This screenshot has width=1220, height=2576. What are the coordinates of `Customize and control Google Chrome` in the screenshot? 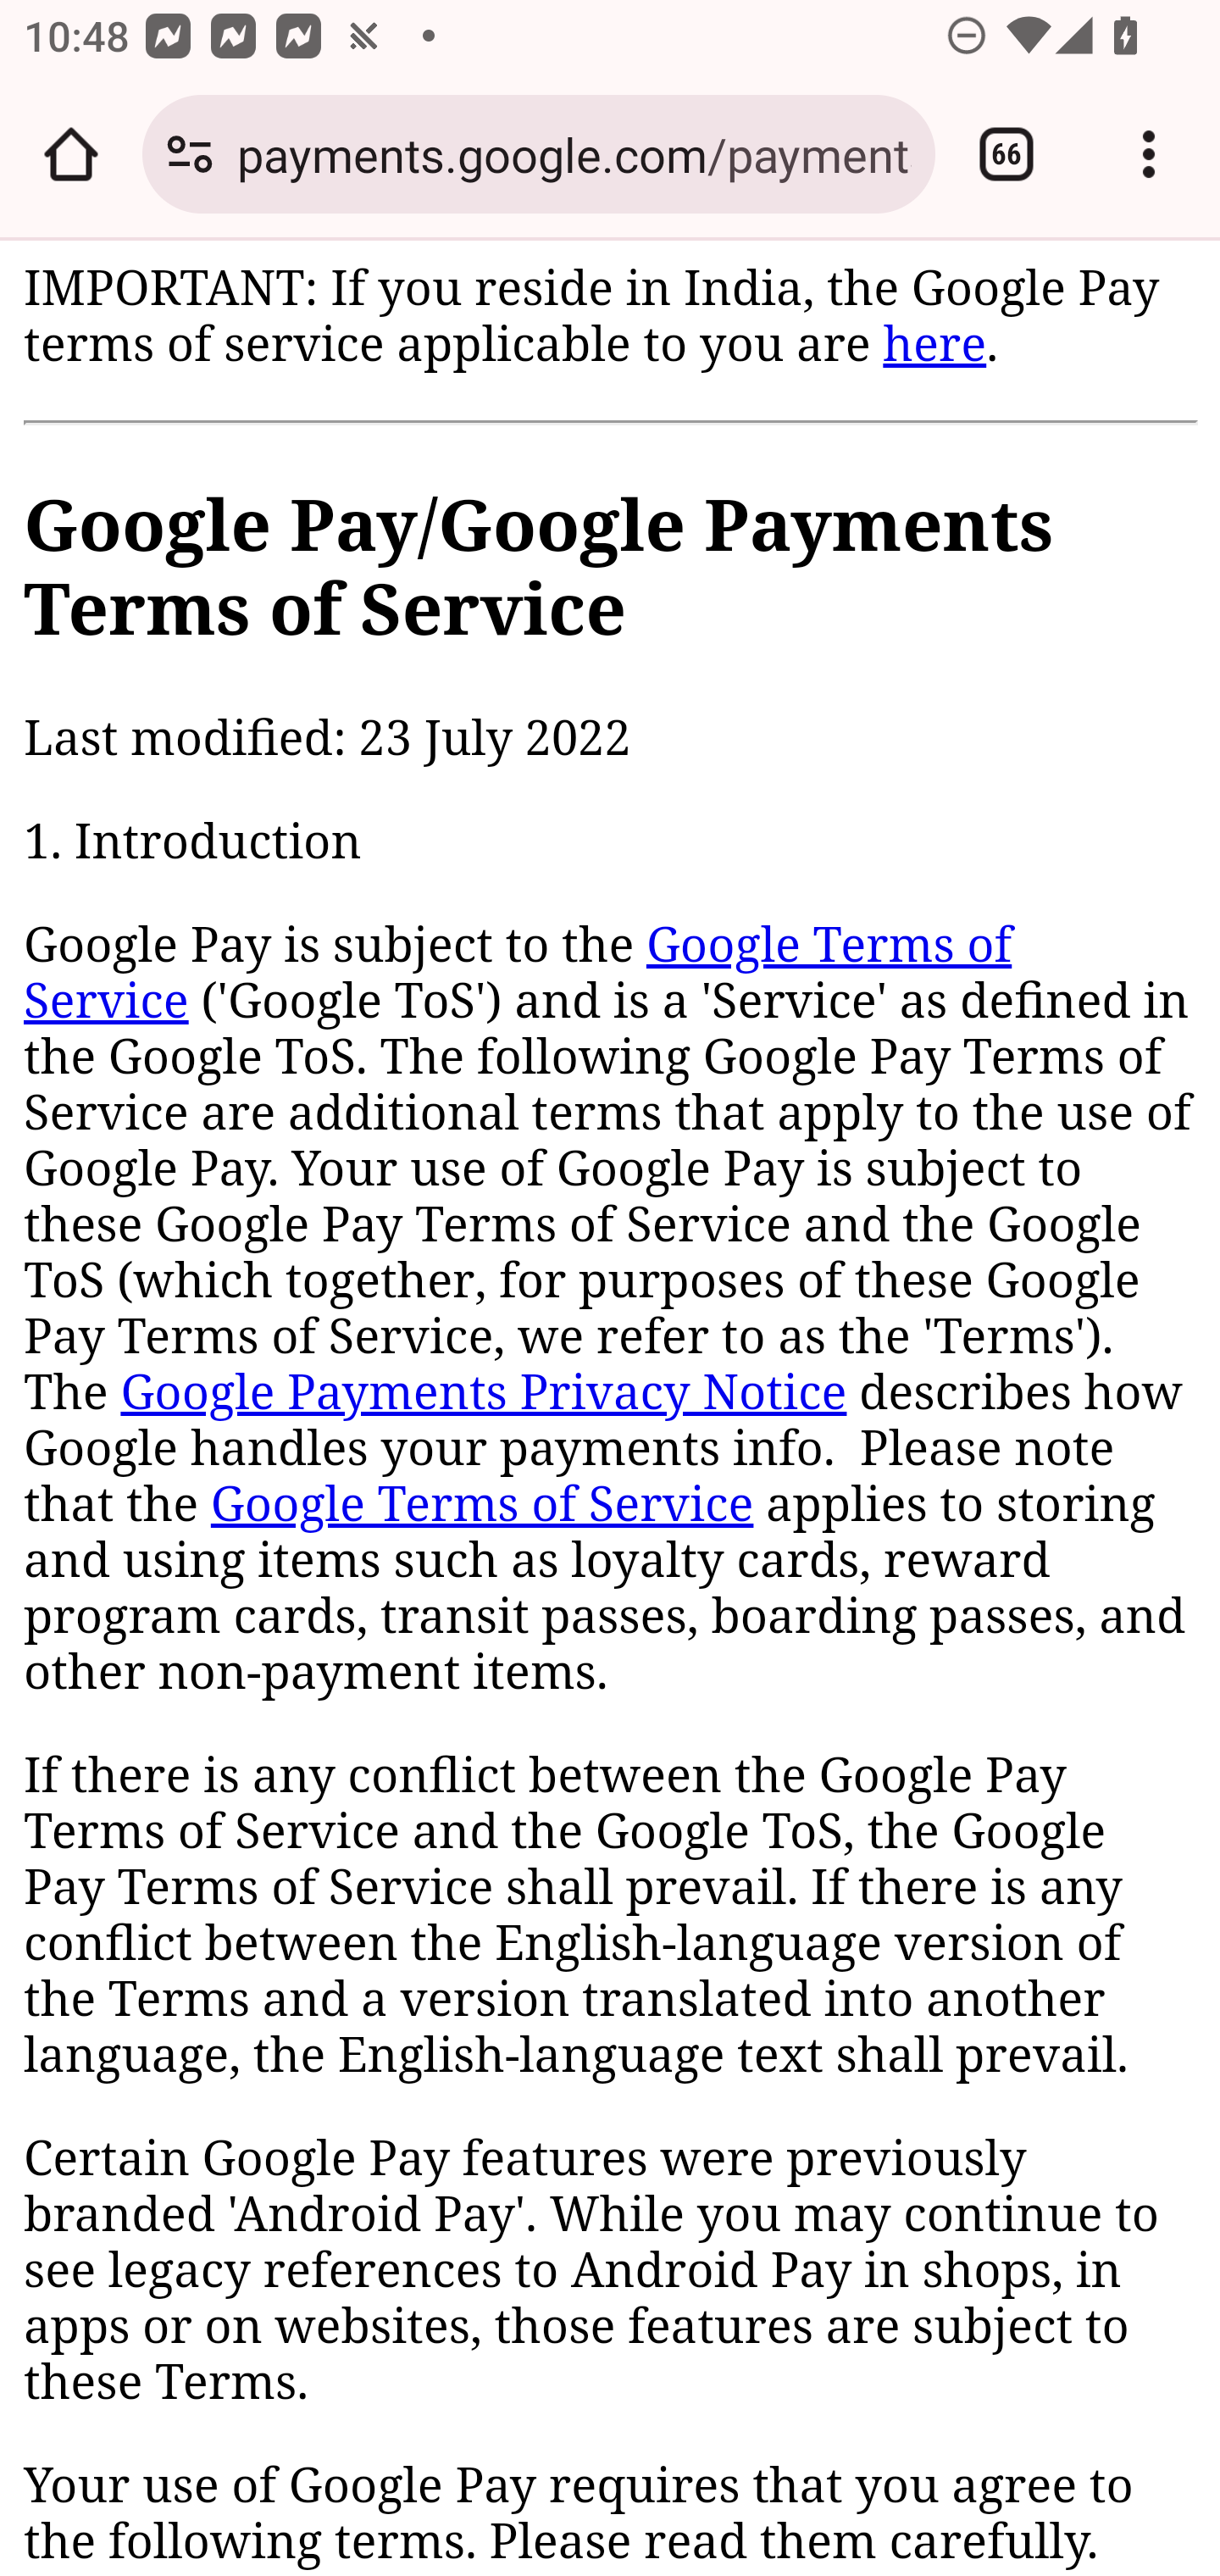 It's located at (1149, 154).